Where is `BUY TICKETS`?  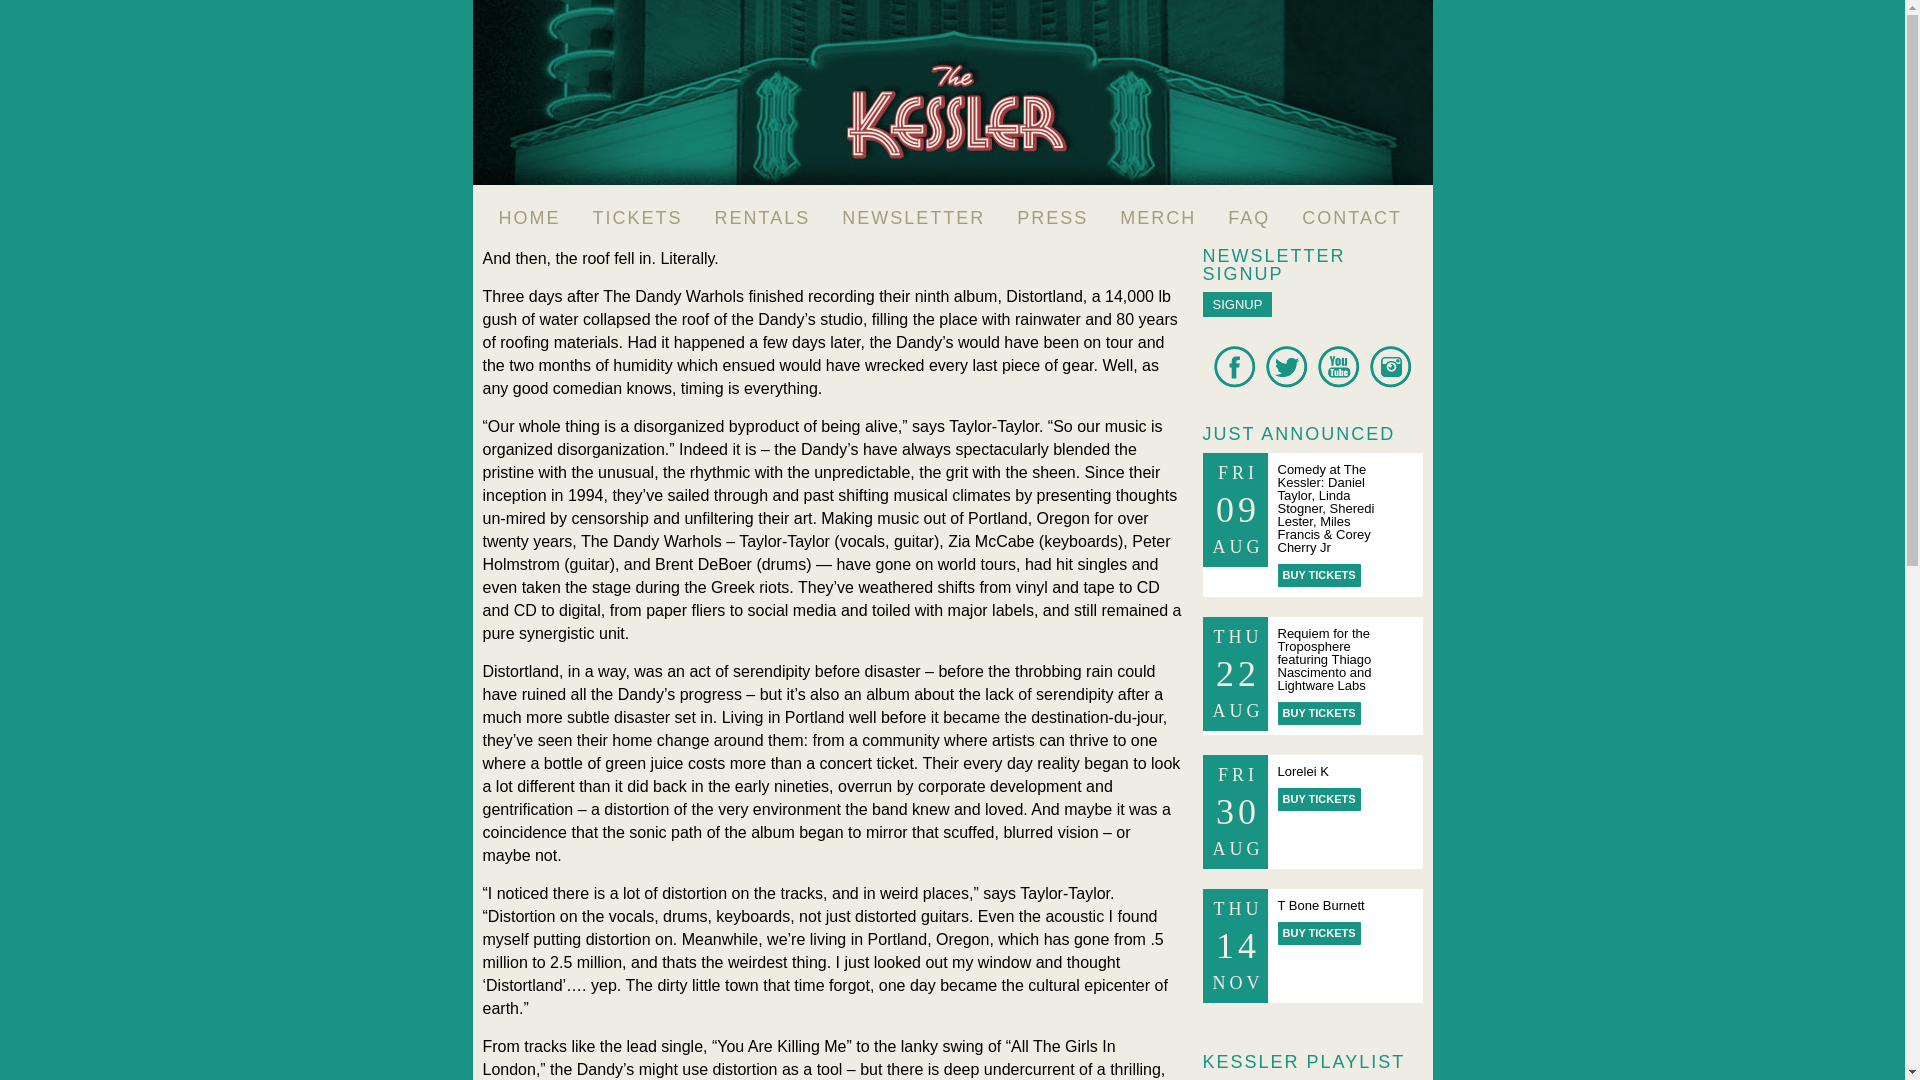 BUY TICKETS is located at coordinates (1320, 800).